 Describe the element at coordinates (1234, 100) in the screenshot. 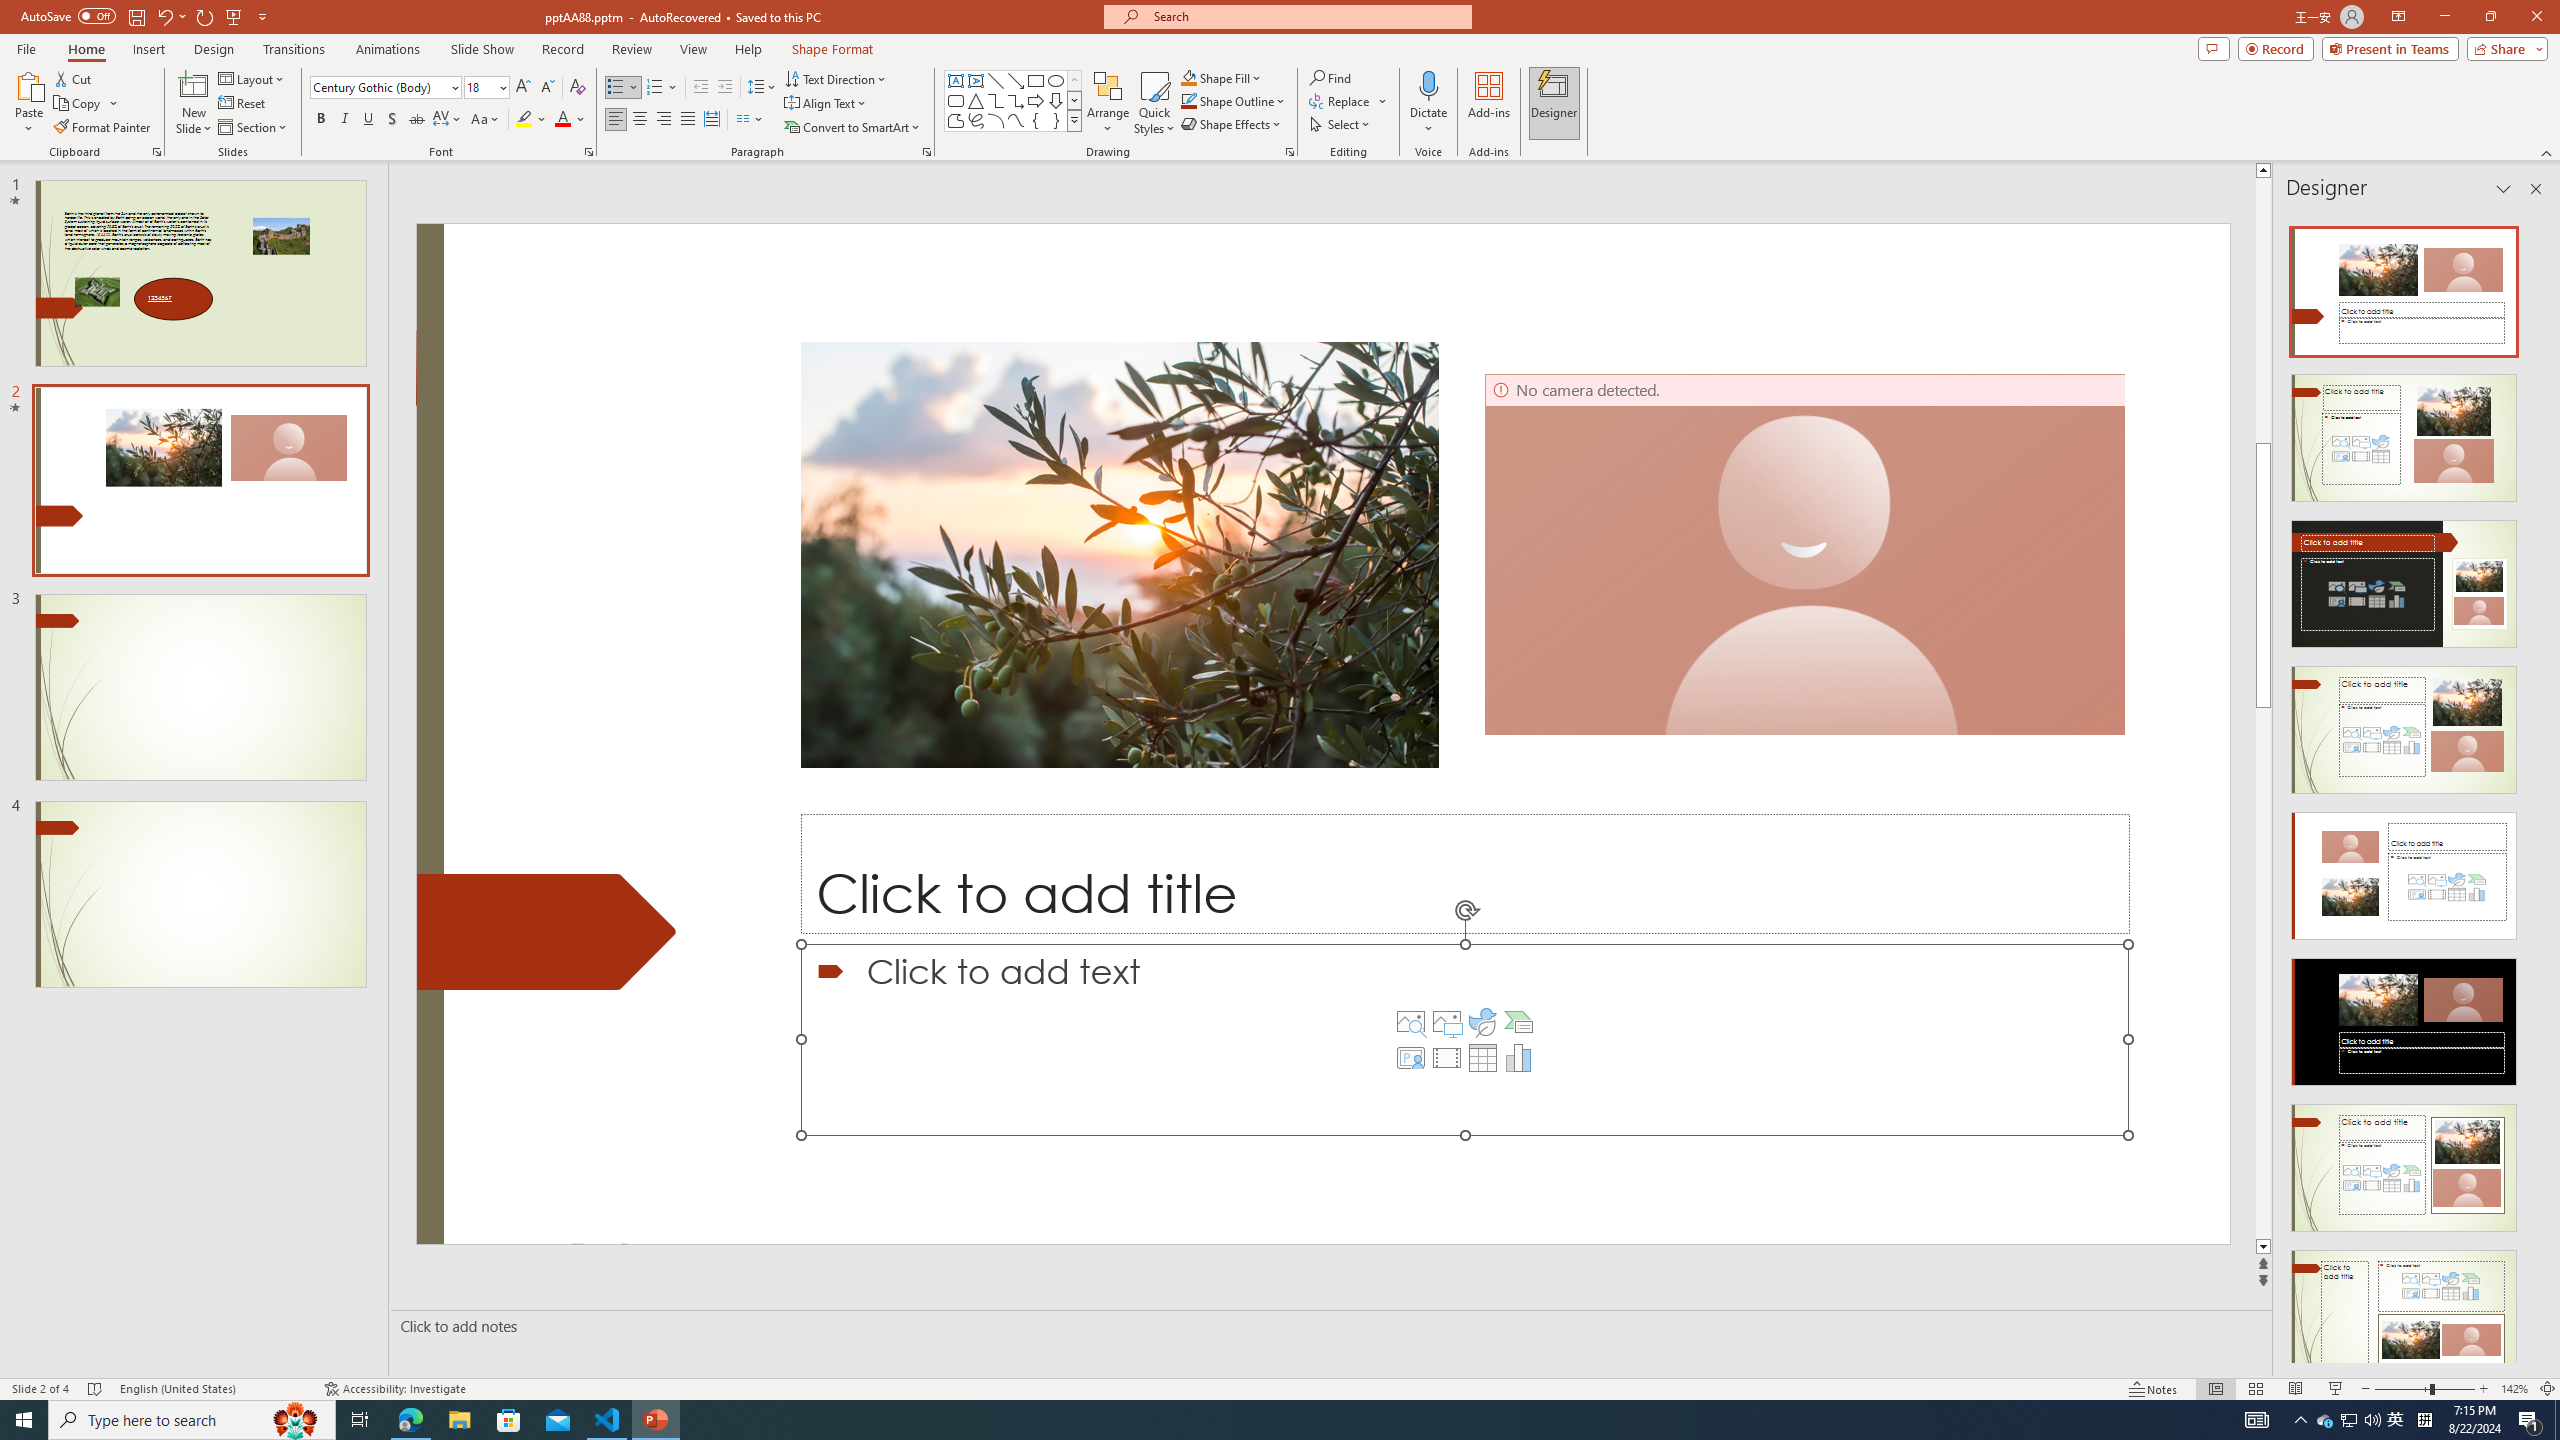

I see `Shape Outline` at that location.